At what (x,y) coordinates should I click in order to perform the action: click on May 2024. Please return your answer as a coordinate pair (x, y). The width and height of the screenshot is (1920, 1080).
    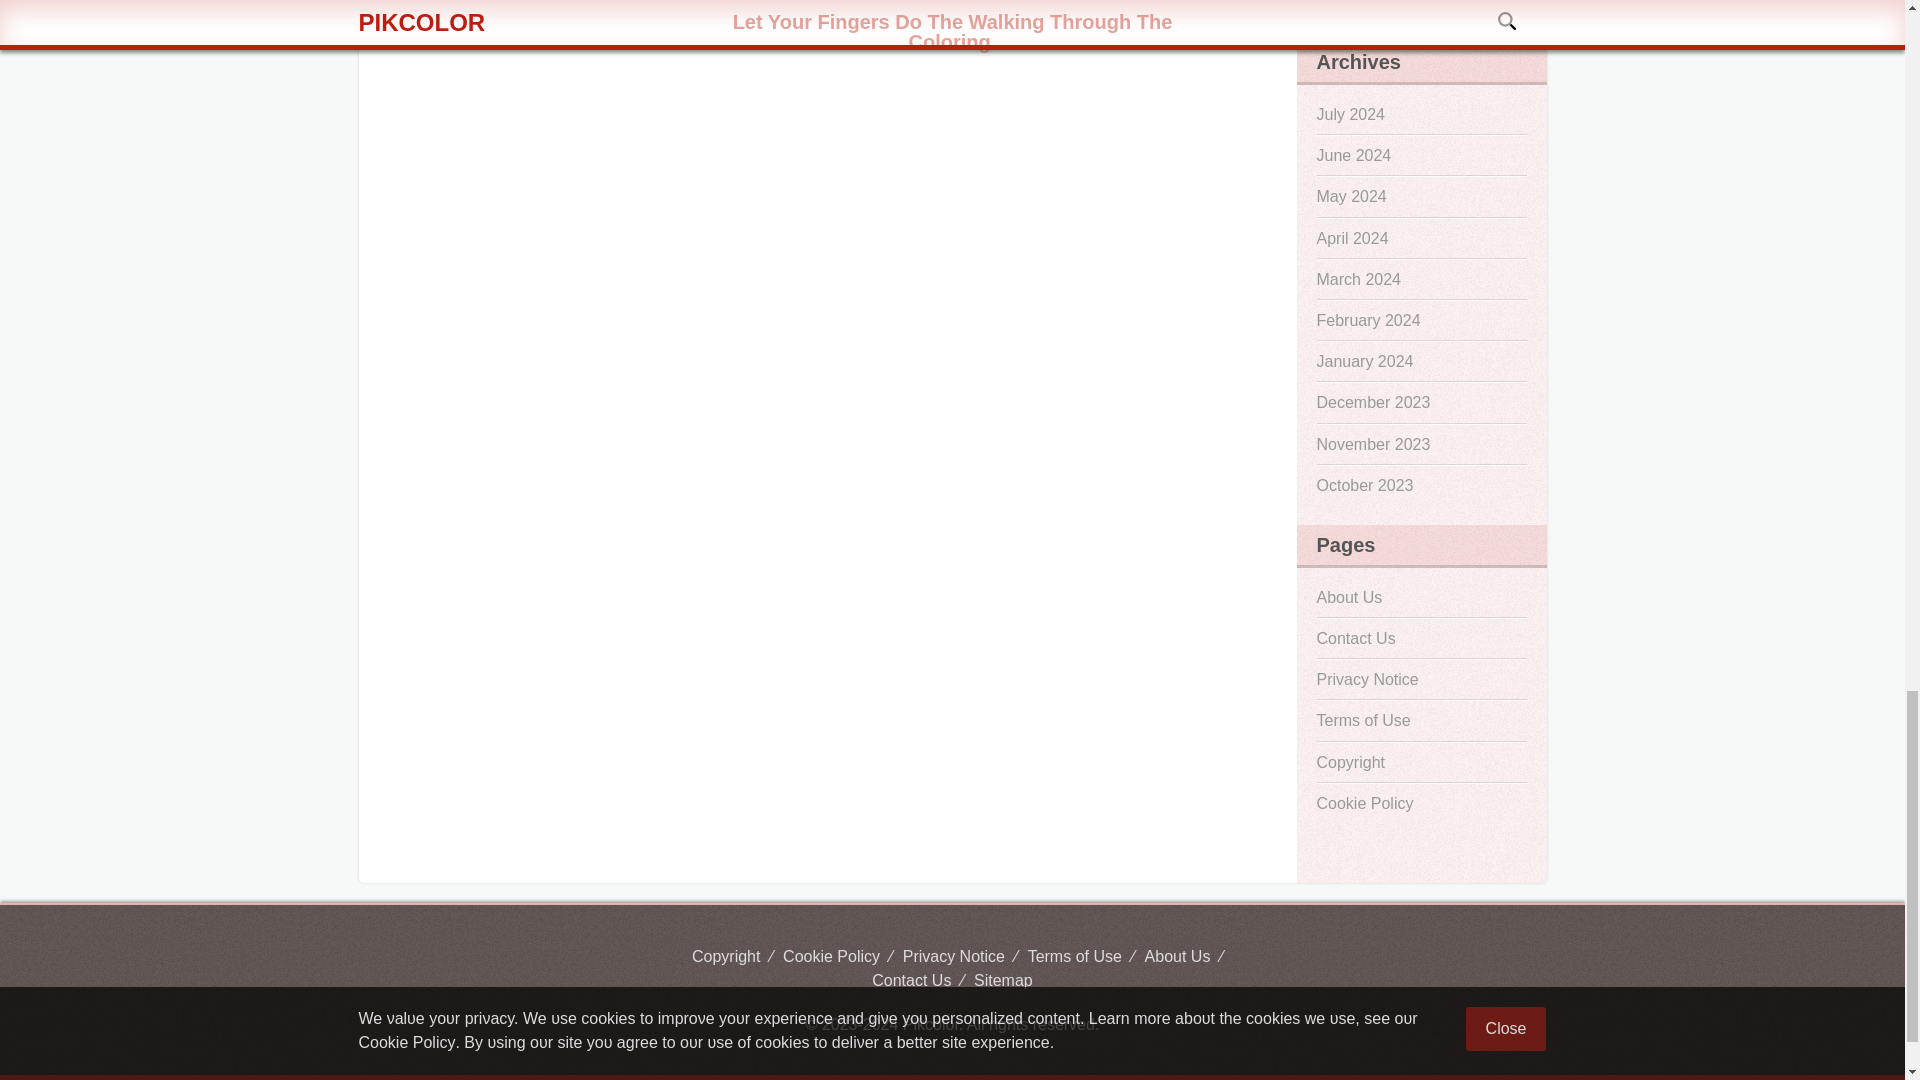
    Looking at the image, I should click on (1420, 196).